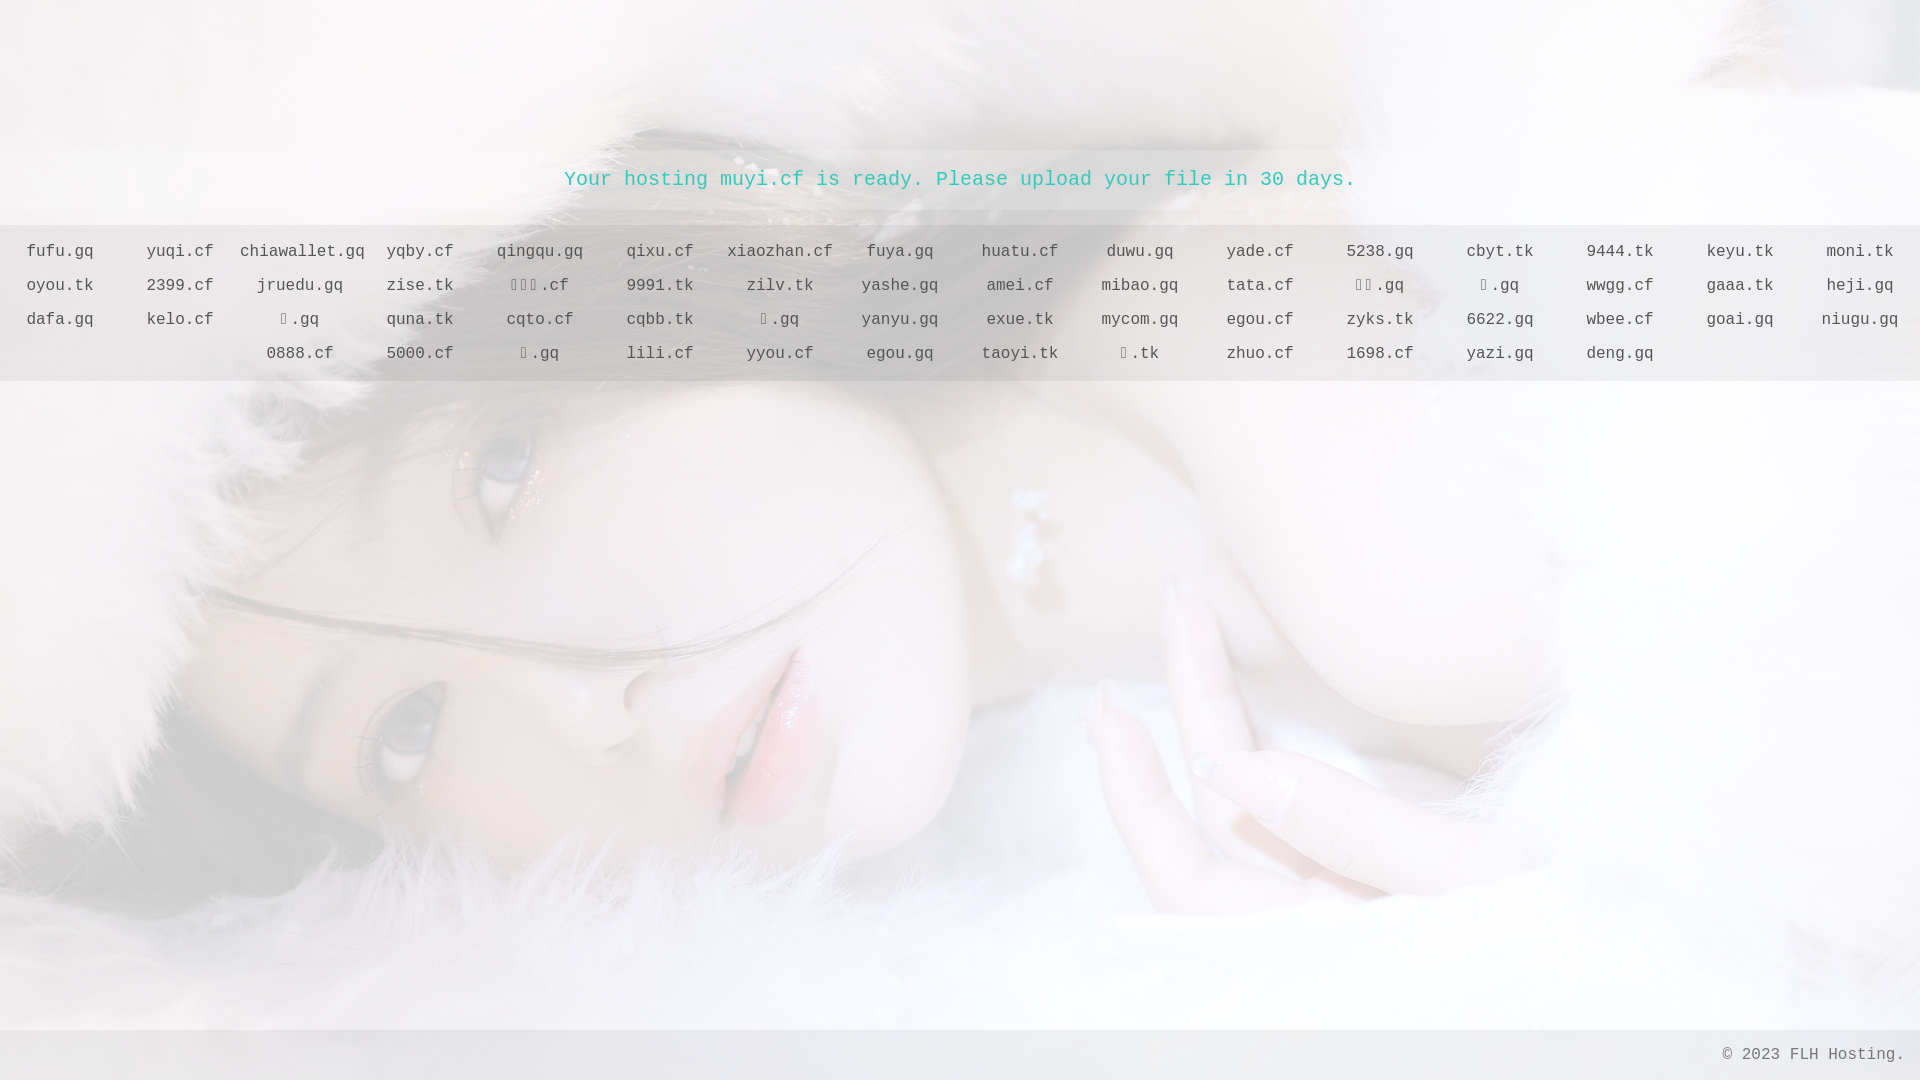 This screenshot has width=1920, height=1080. What do you see at coordinates (1500, 252) in the screenshot?
I see `cbyt.tk` at bounding box center [1500, 252].